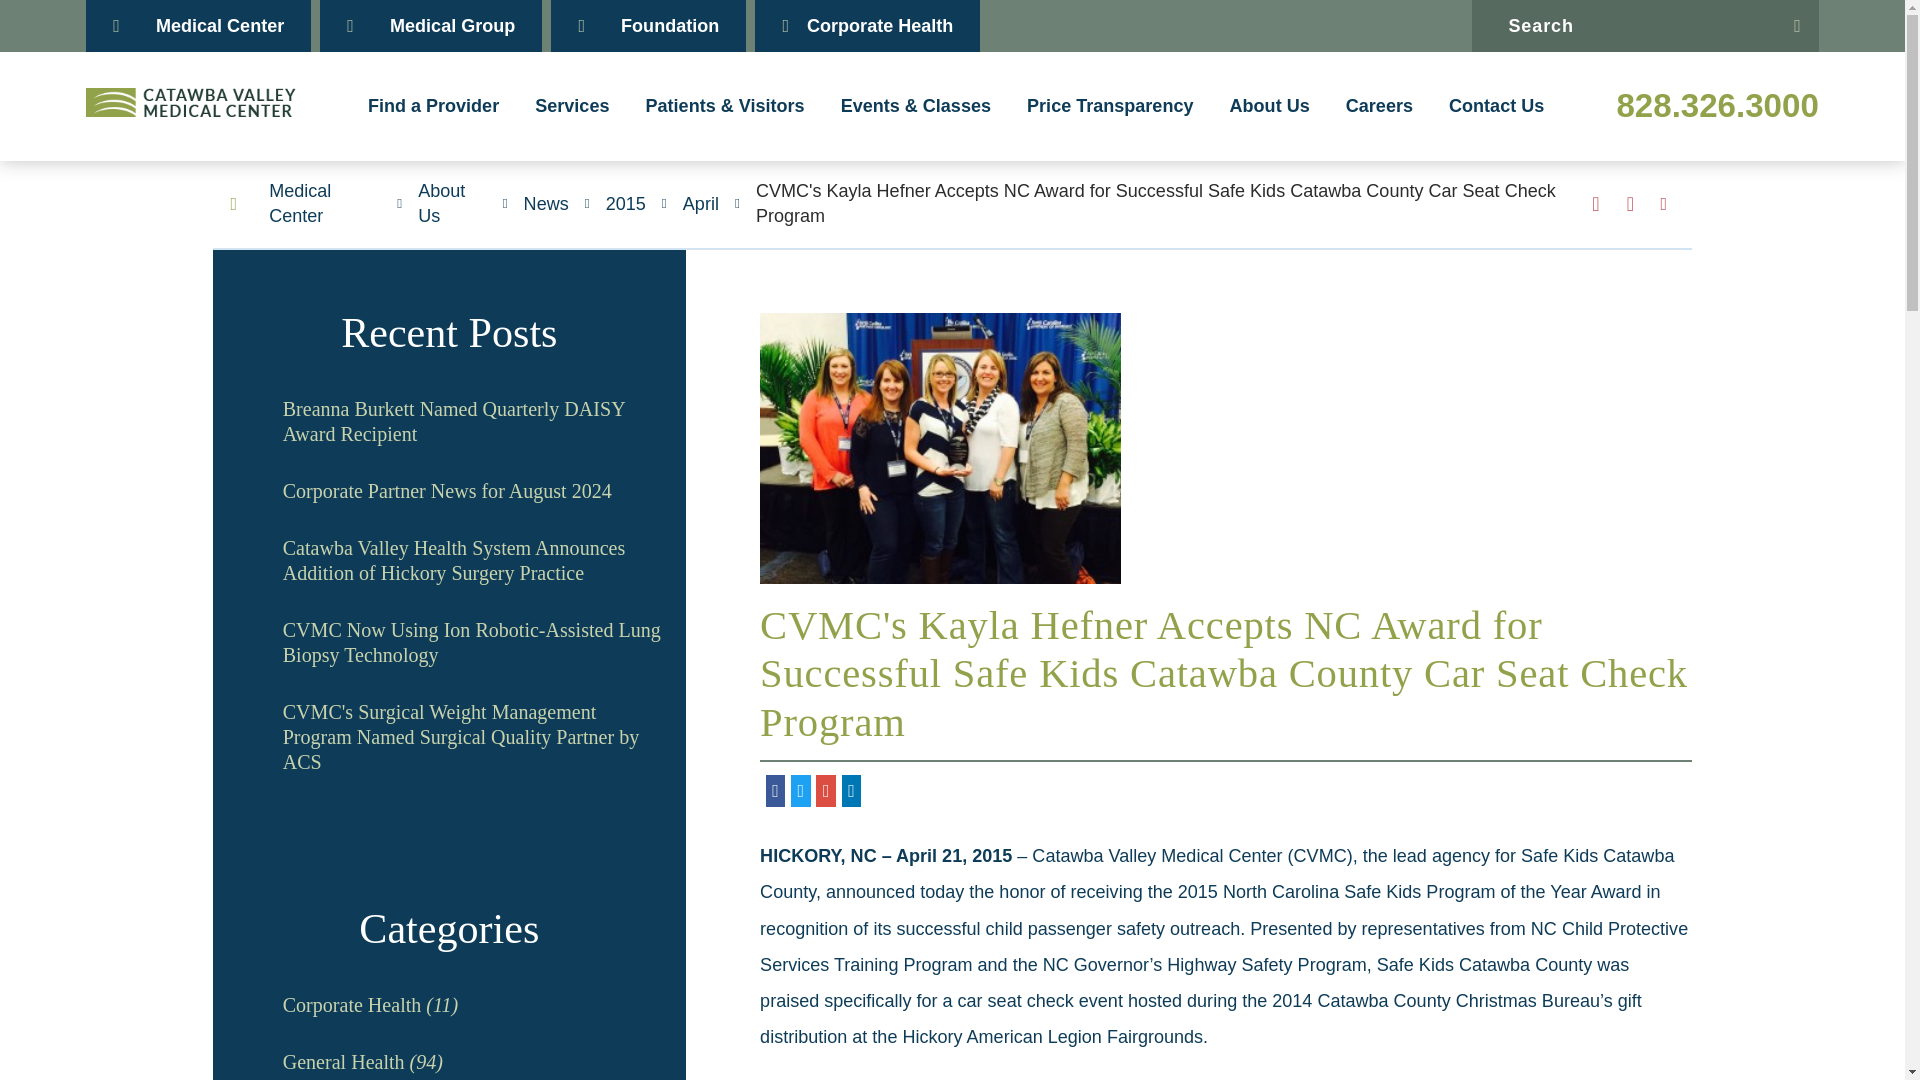 This screenshot has height=1080, width=1920. Describe the element at coordinates (866, 26) in the screenshot. I see `Corporate Health` at that location.